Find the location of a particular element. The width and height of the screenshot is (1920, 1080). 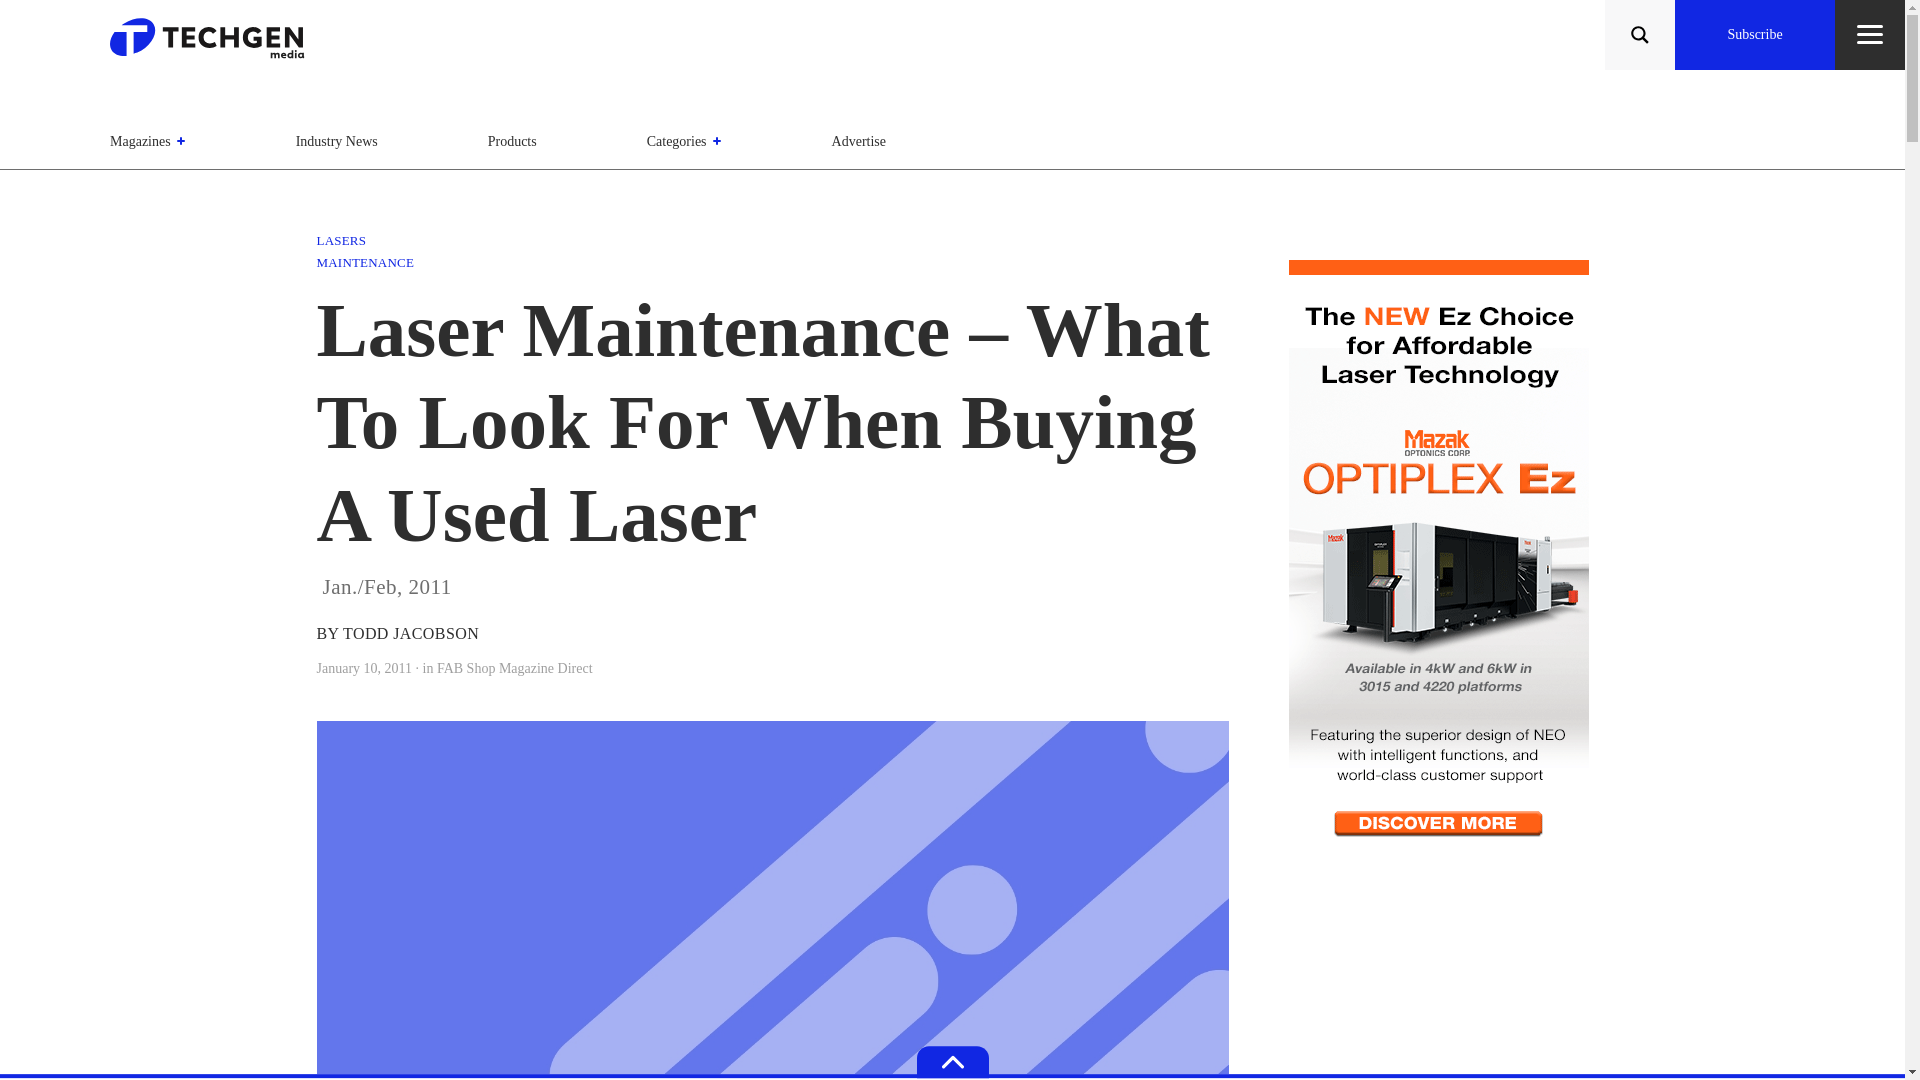

Magazines is located at coordinates (148, 141).